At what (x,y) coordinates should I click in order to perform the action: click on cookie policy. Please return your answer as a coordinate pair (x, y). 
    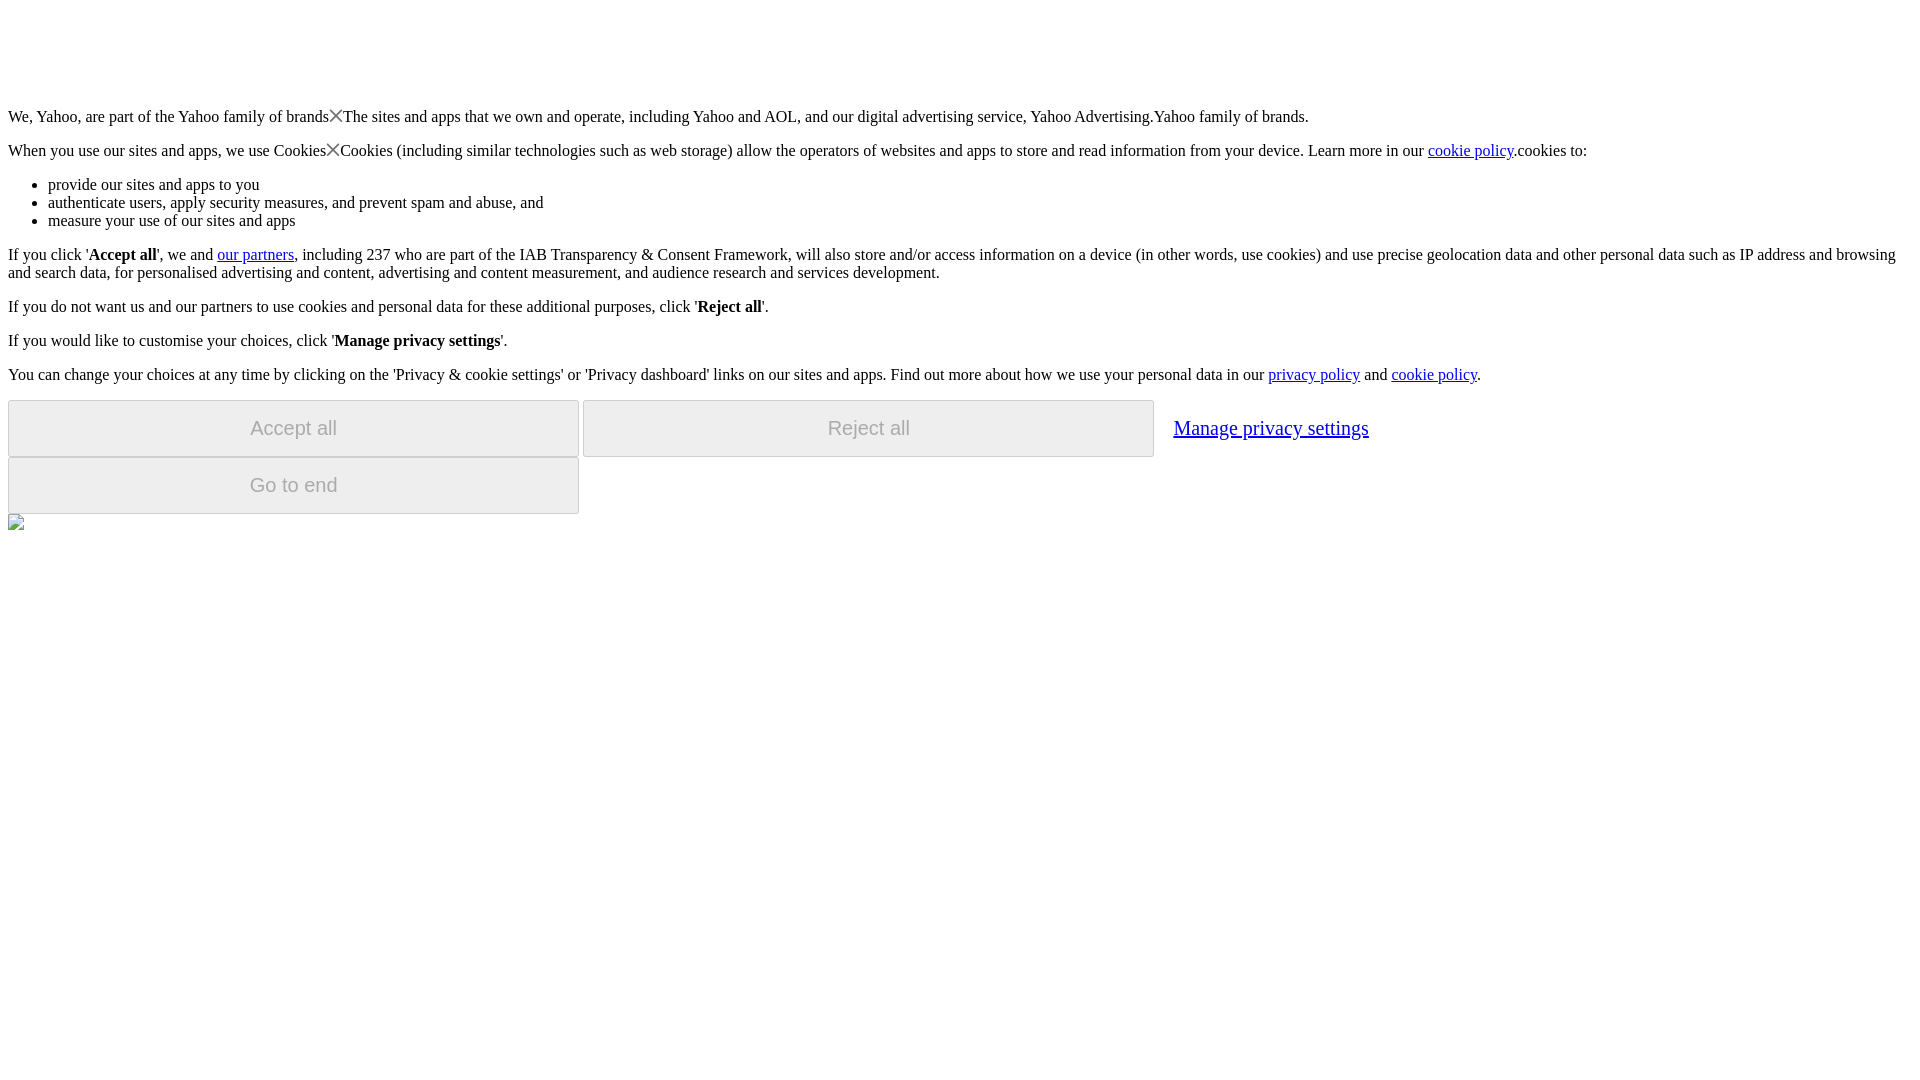
    Looking at the image, I should click on (1471, 150).